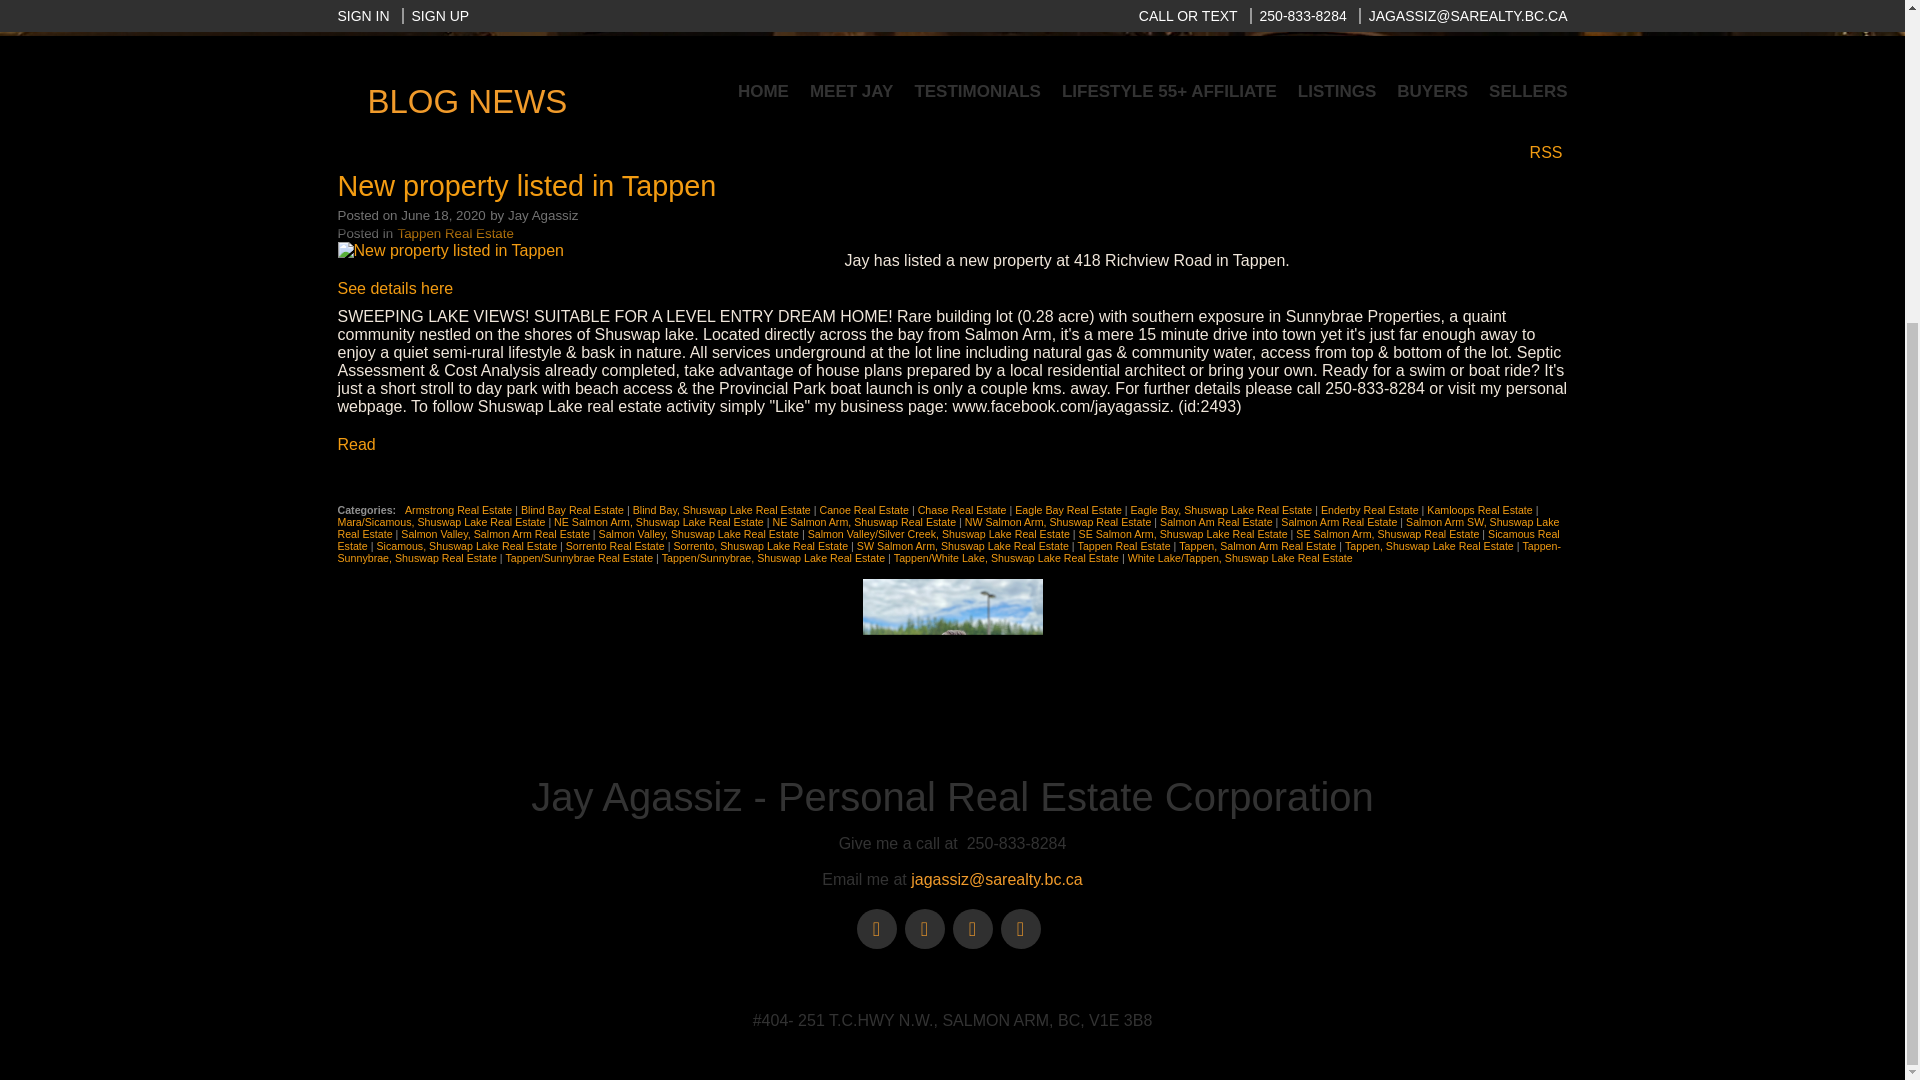 The height and width of the screenshot is (1080, 1920). Describe the element at coordinates (1371, 510) in the screenshot. I see `Enderby Real Estate` at that location.